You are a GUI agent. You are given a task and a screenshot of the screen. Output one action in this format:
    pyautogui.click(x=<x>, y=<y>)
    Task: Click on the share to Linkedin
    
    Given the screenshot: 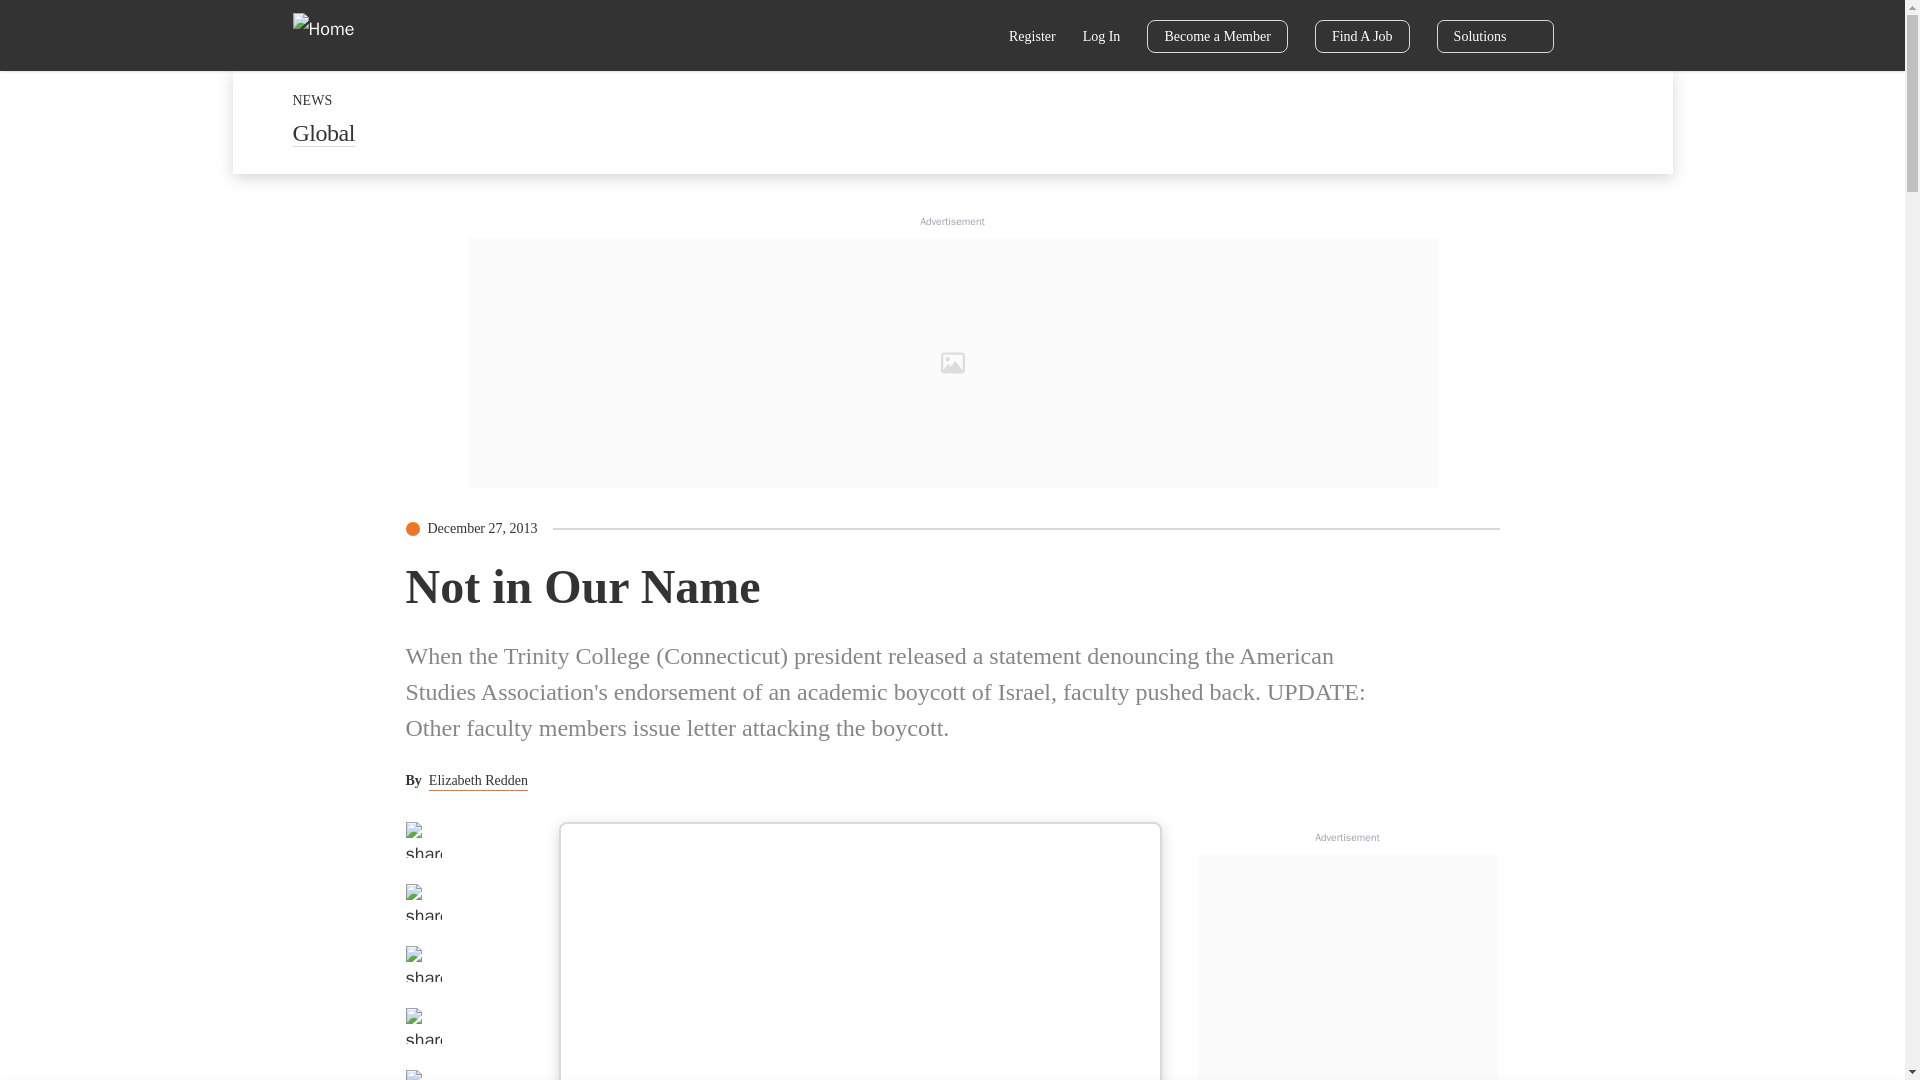 What is the action you would take?
    pyautogui.click(x=423, y=964)
    